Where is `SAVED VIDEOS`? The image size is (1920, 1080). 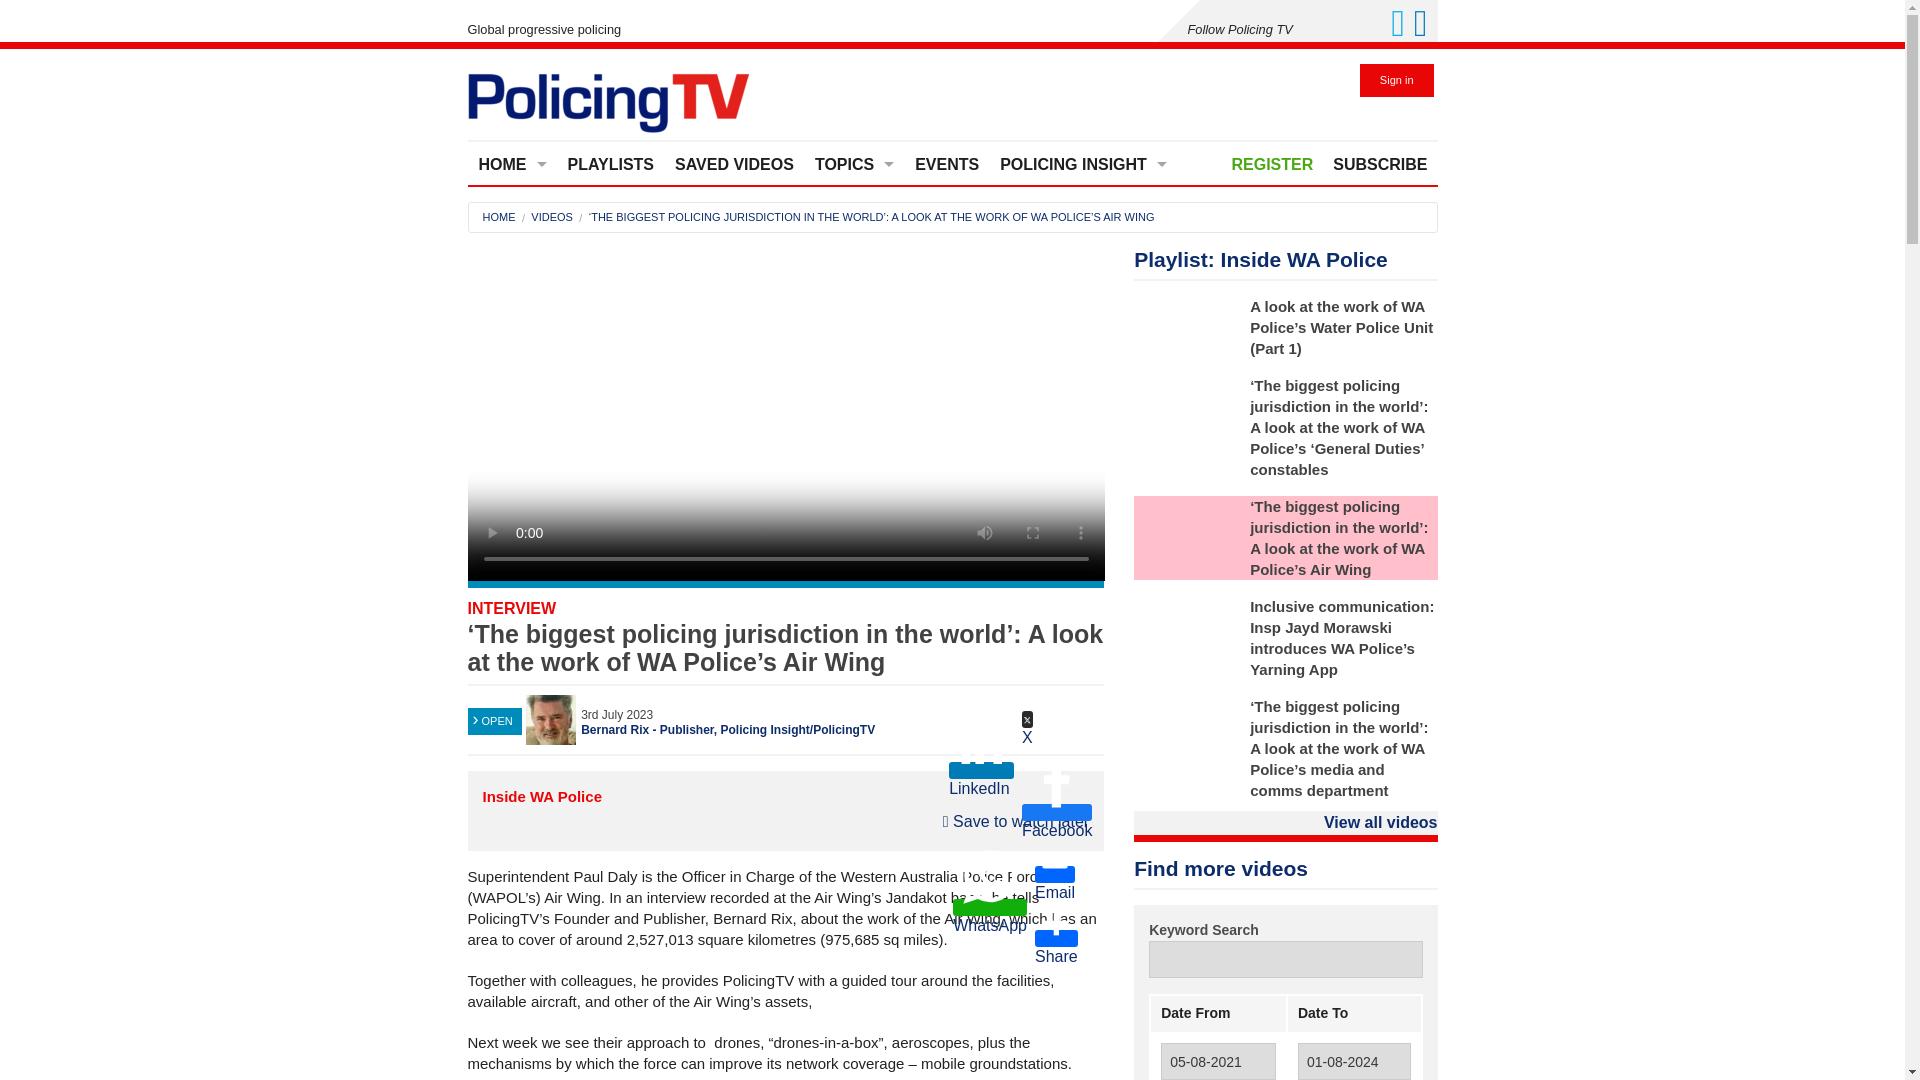 SAVED VIDEOS is located at coordinates (734, 164).